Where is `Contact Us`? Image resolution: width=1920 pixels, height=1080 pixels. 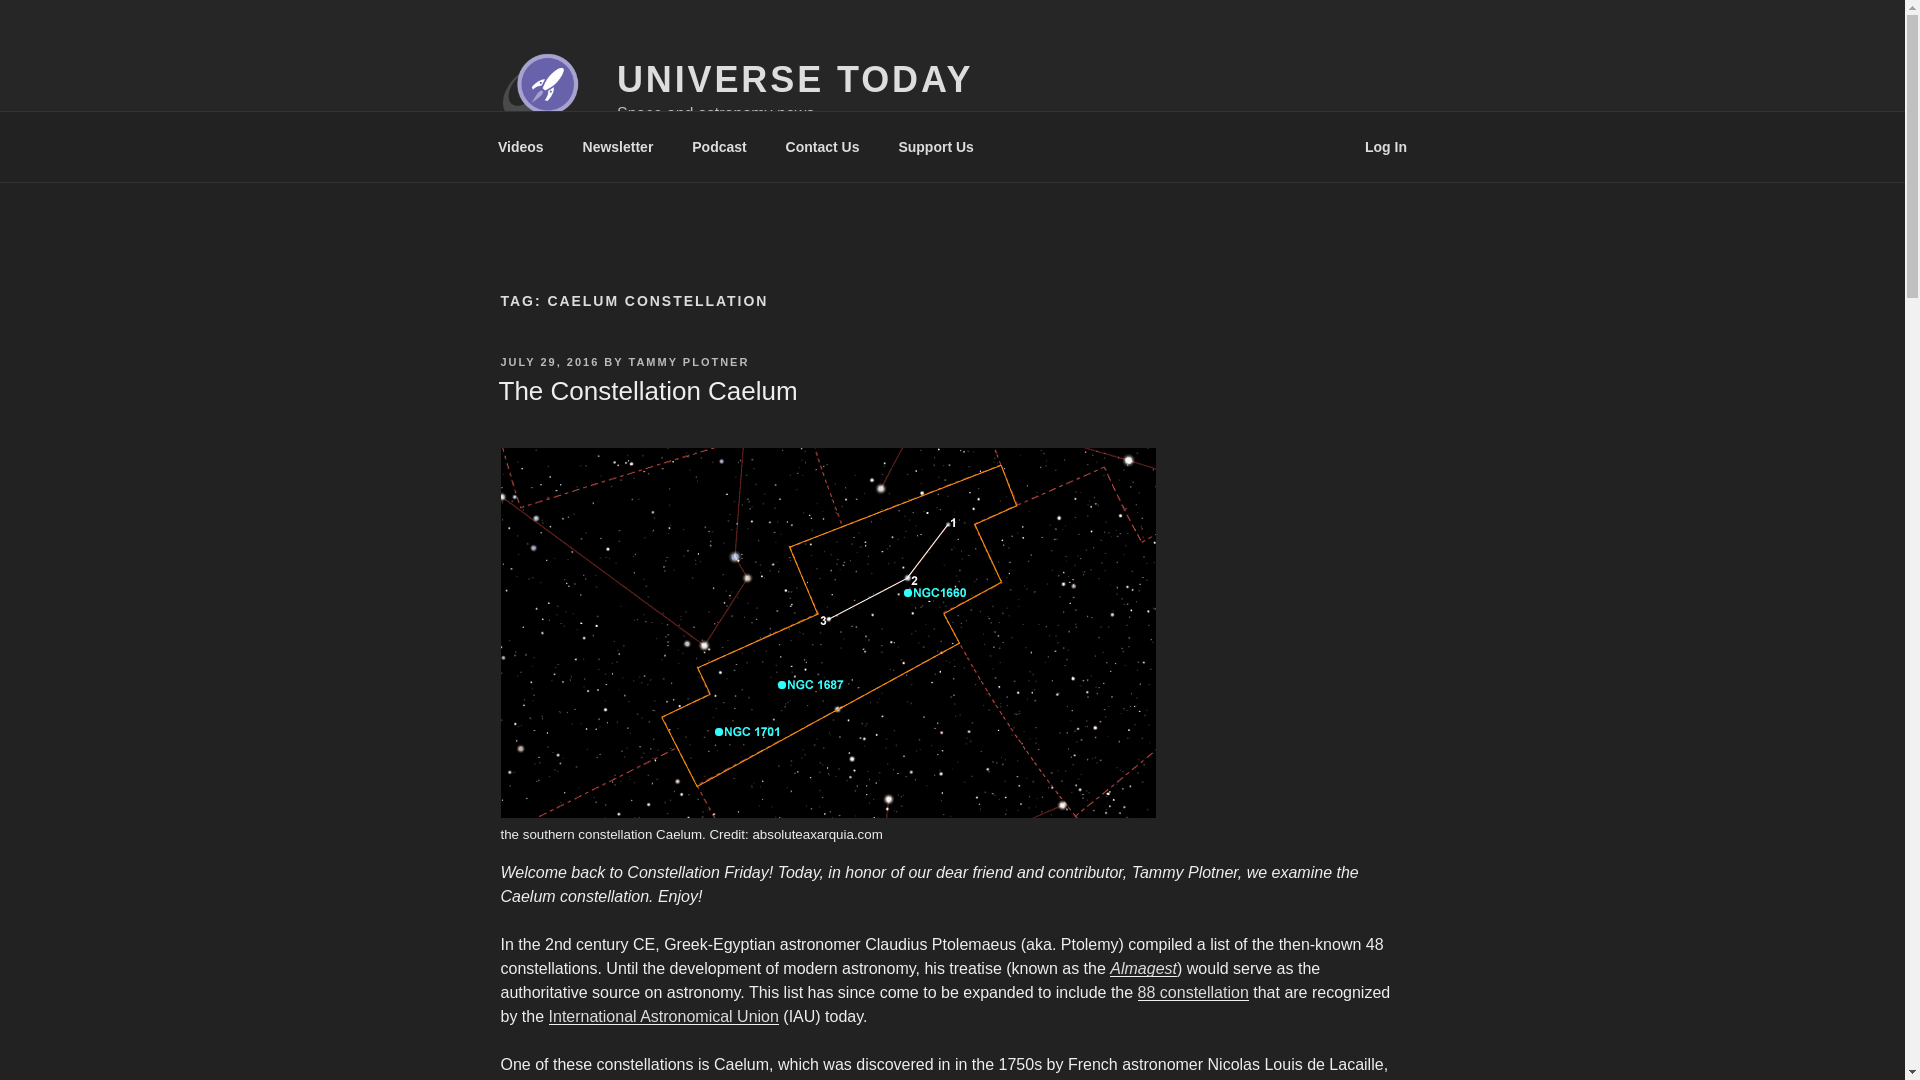 Contact Us is located at coordinates (822, 146).